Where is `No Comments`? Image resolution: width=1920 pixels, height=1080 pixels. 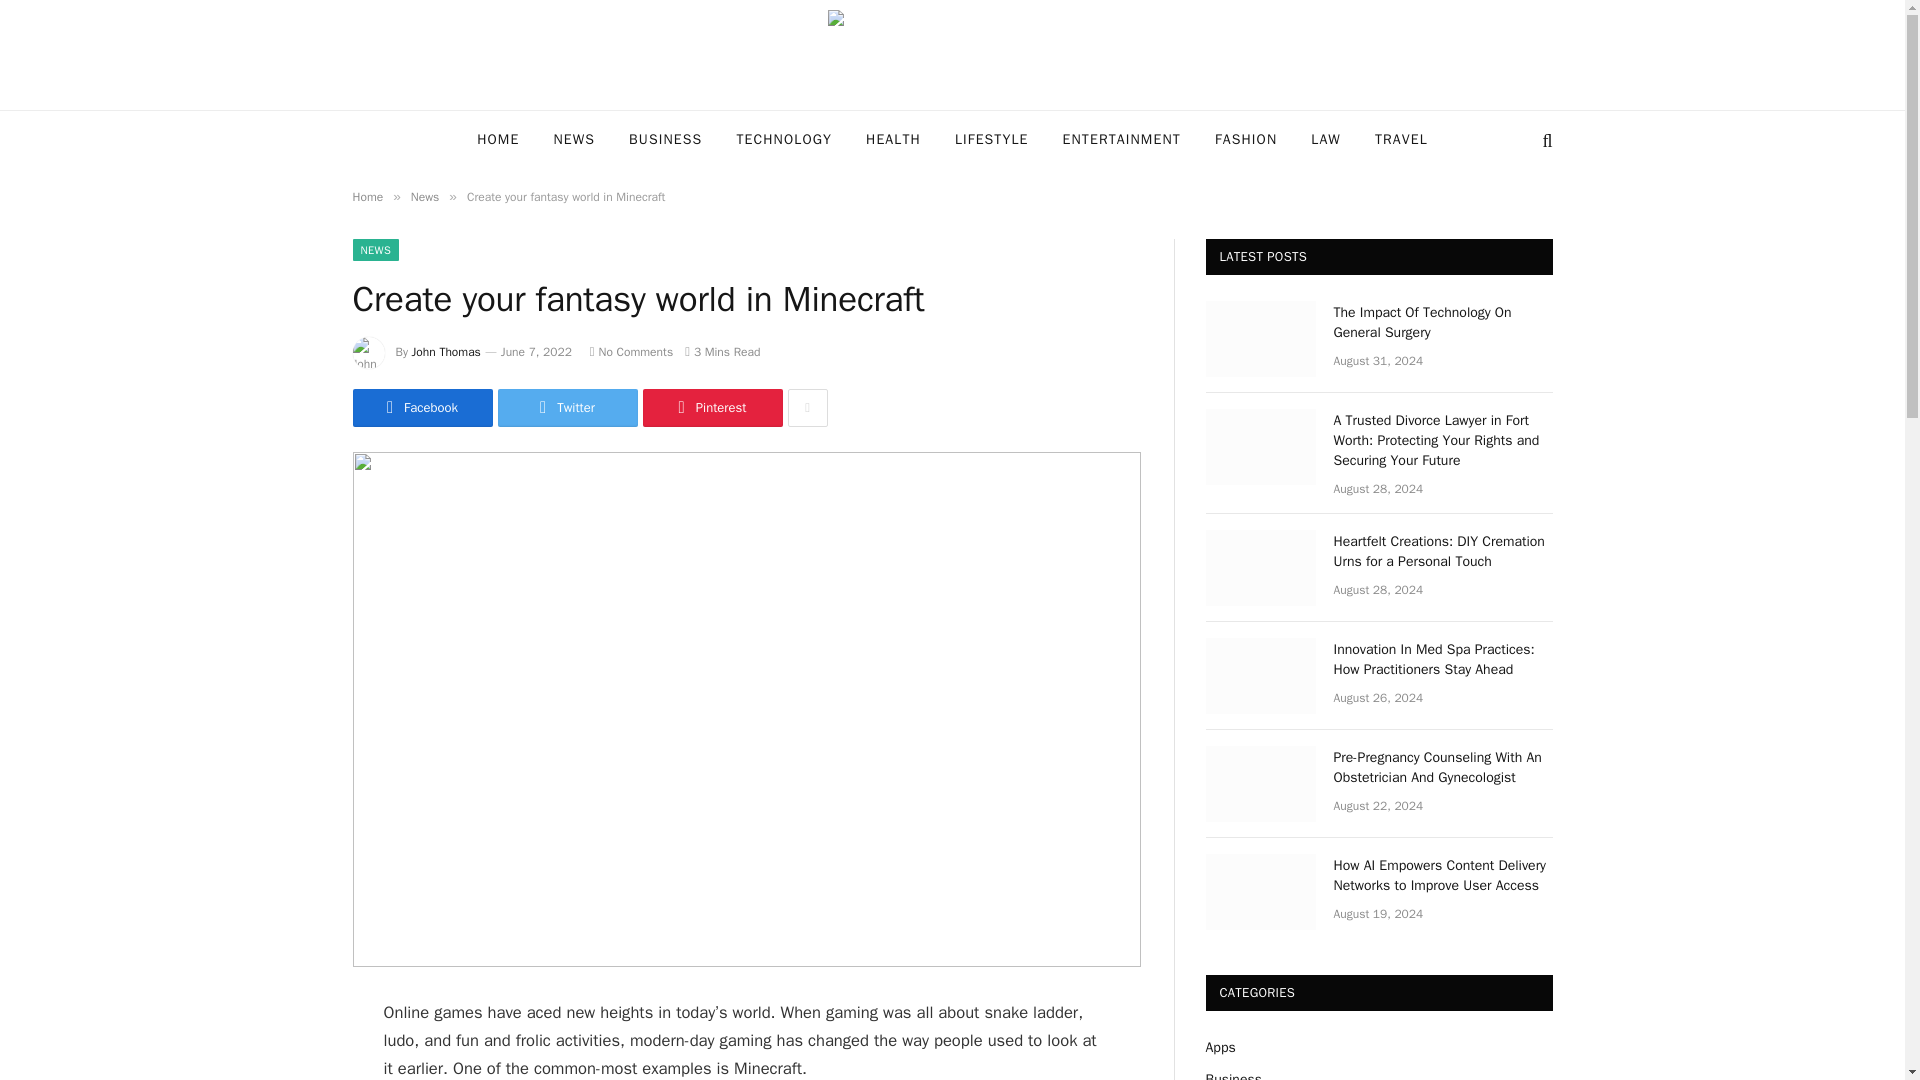
No Comments is located at coordinates (631, 352).